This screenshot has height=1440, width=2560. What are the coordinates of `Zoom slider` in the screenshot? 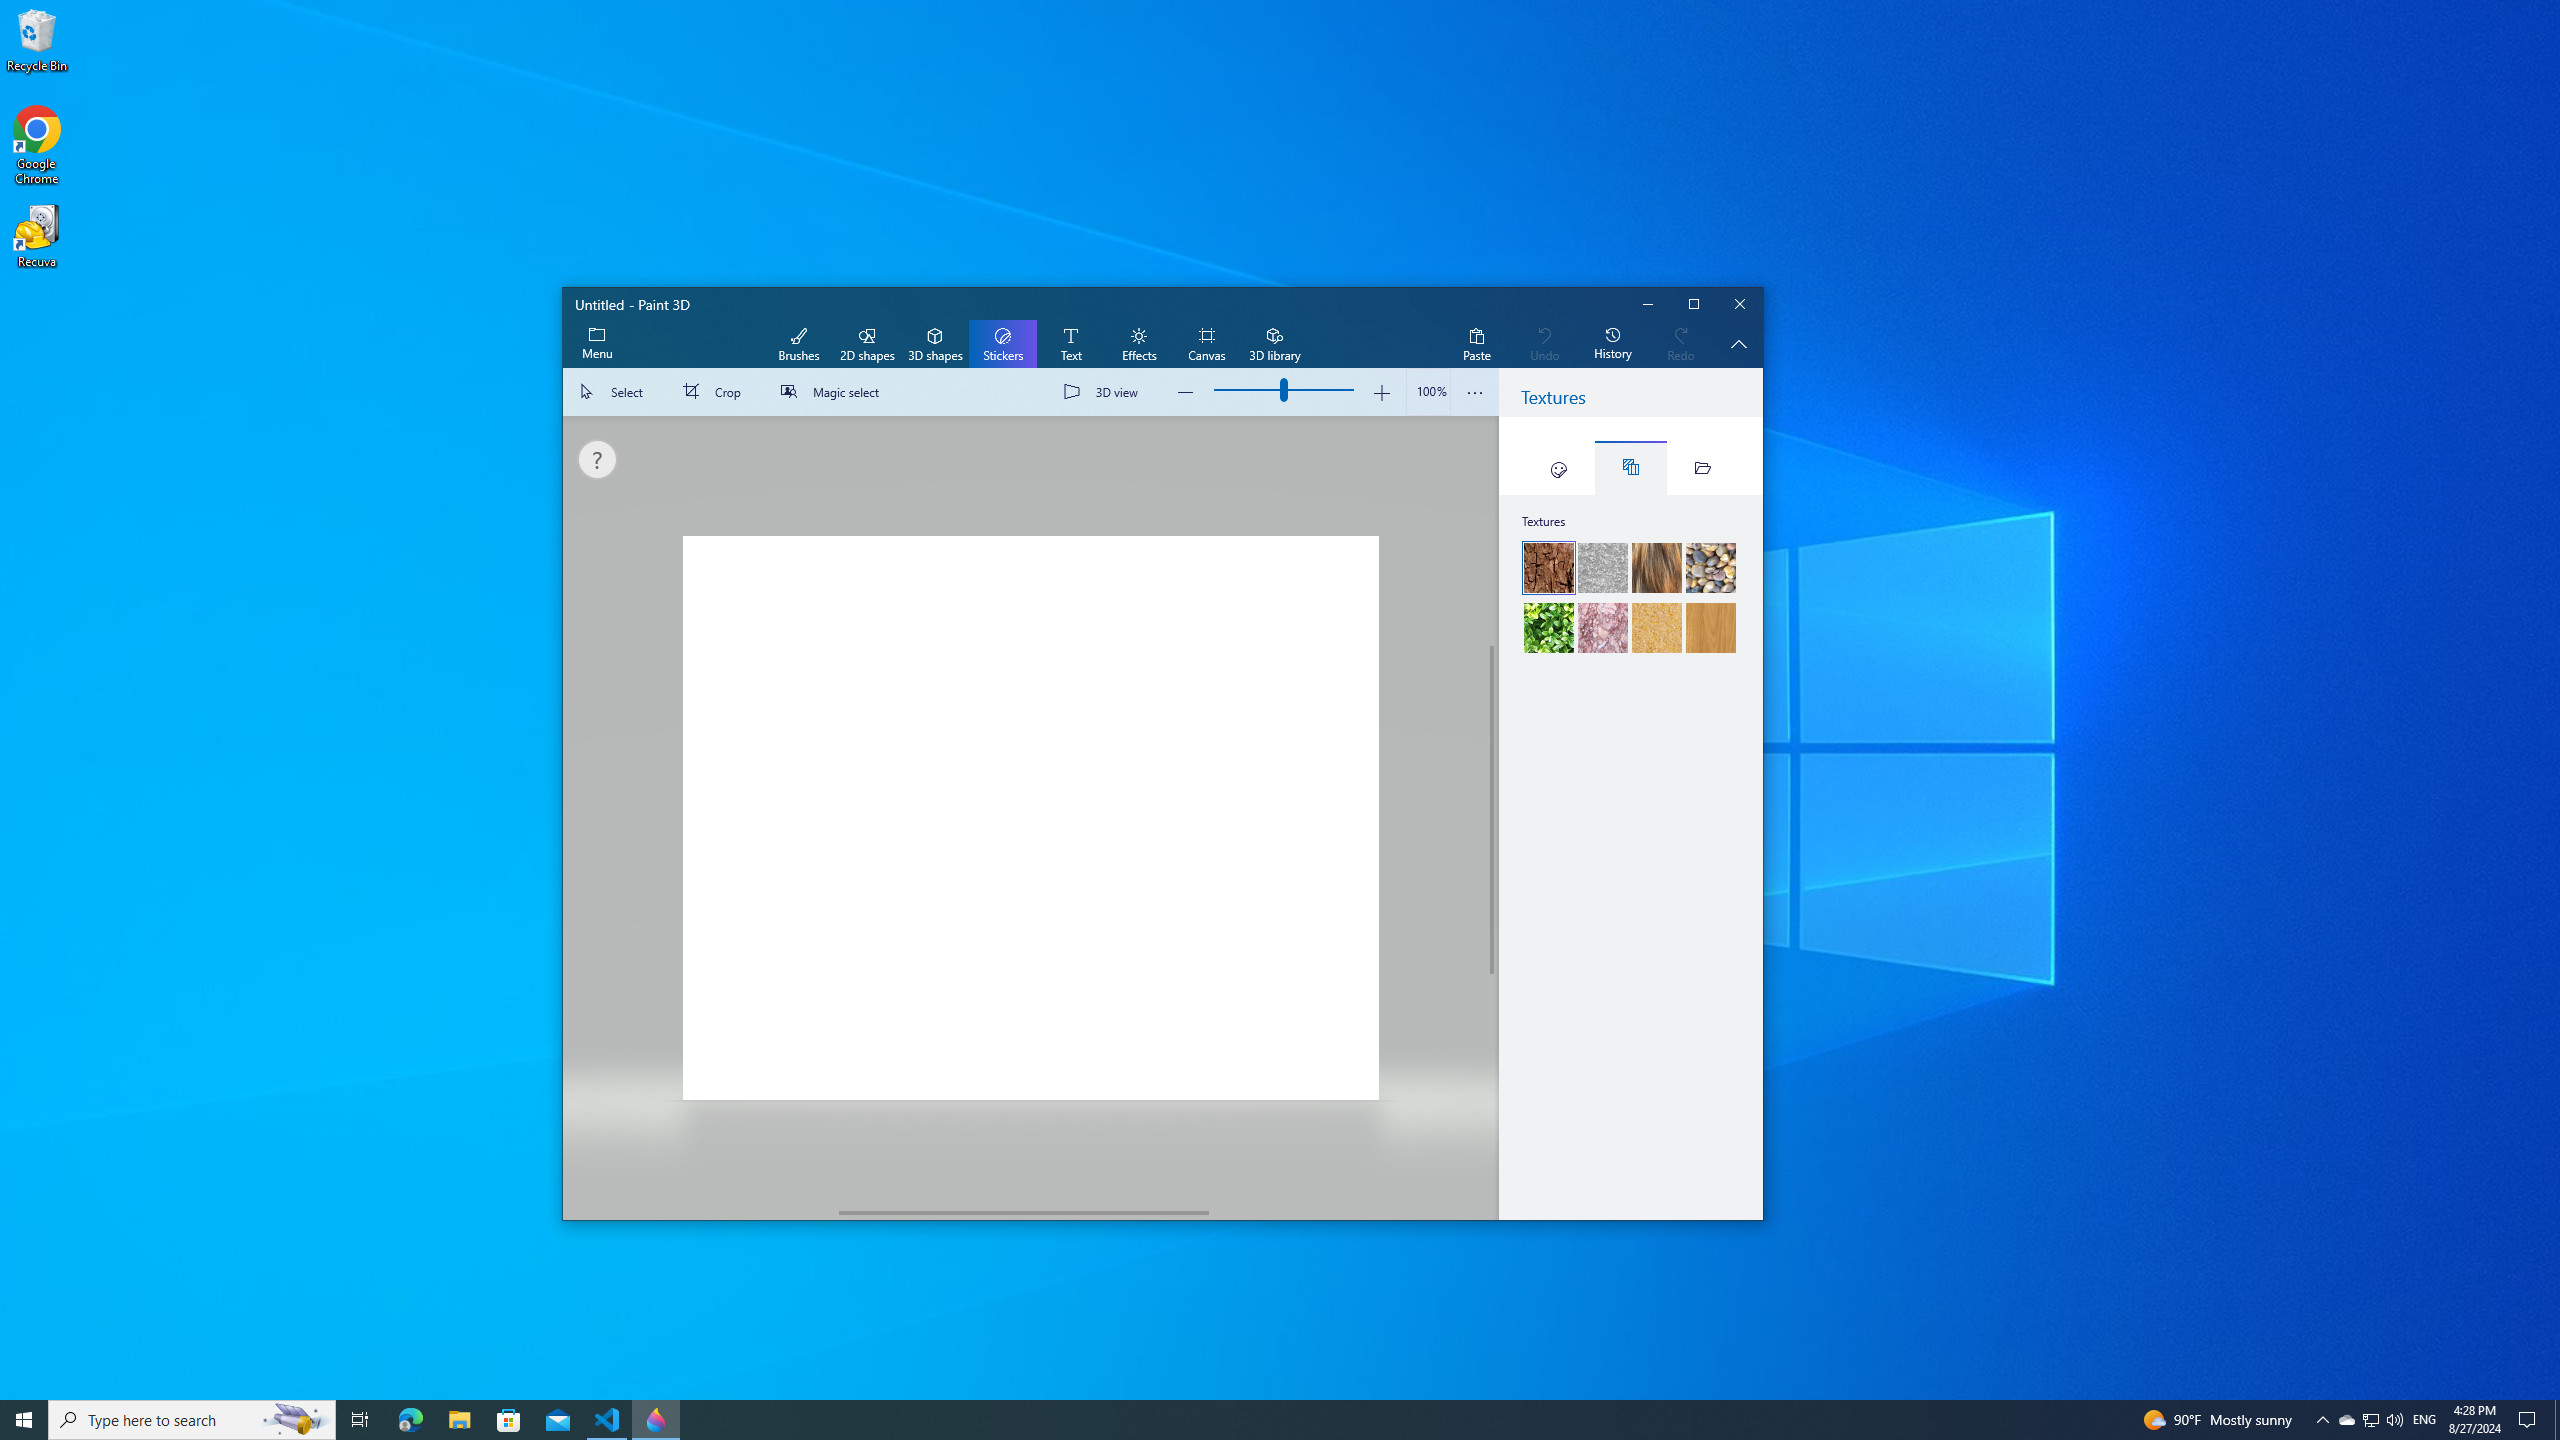 It's located at (1428, 392).